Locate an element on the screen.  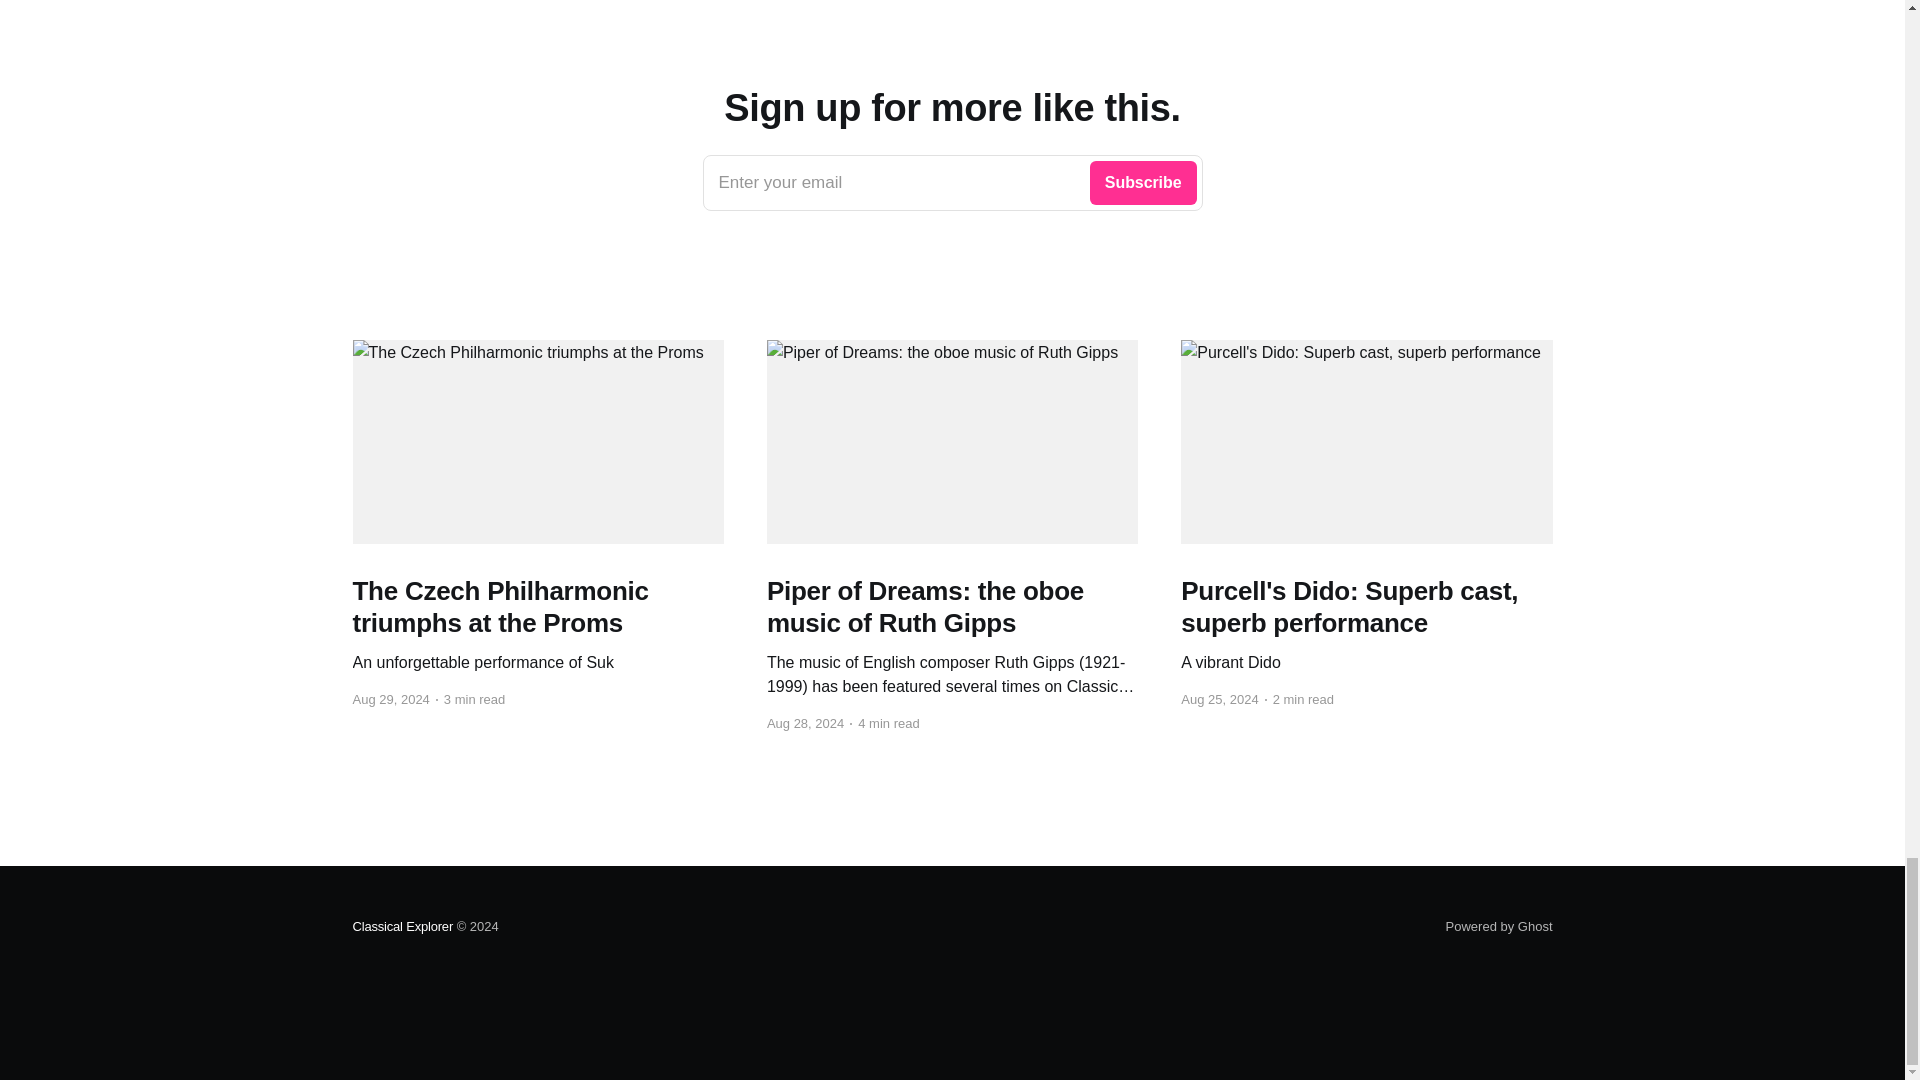
Classical Explorer is located at coordinates (402, 926).